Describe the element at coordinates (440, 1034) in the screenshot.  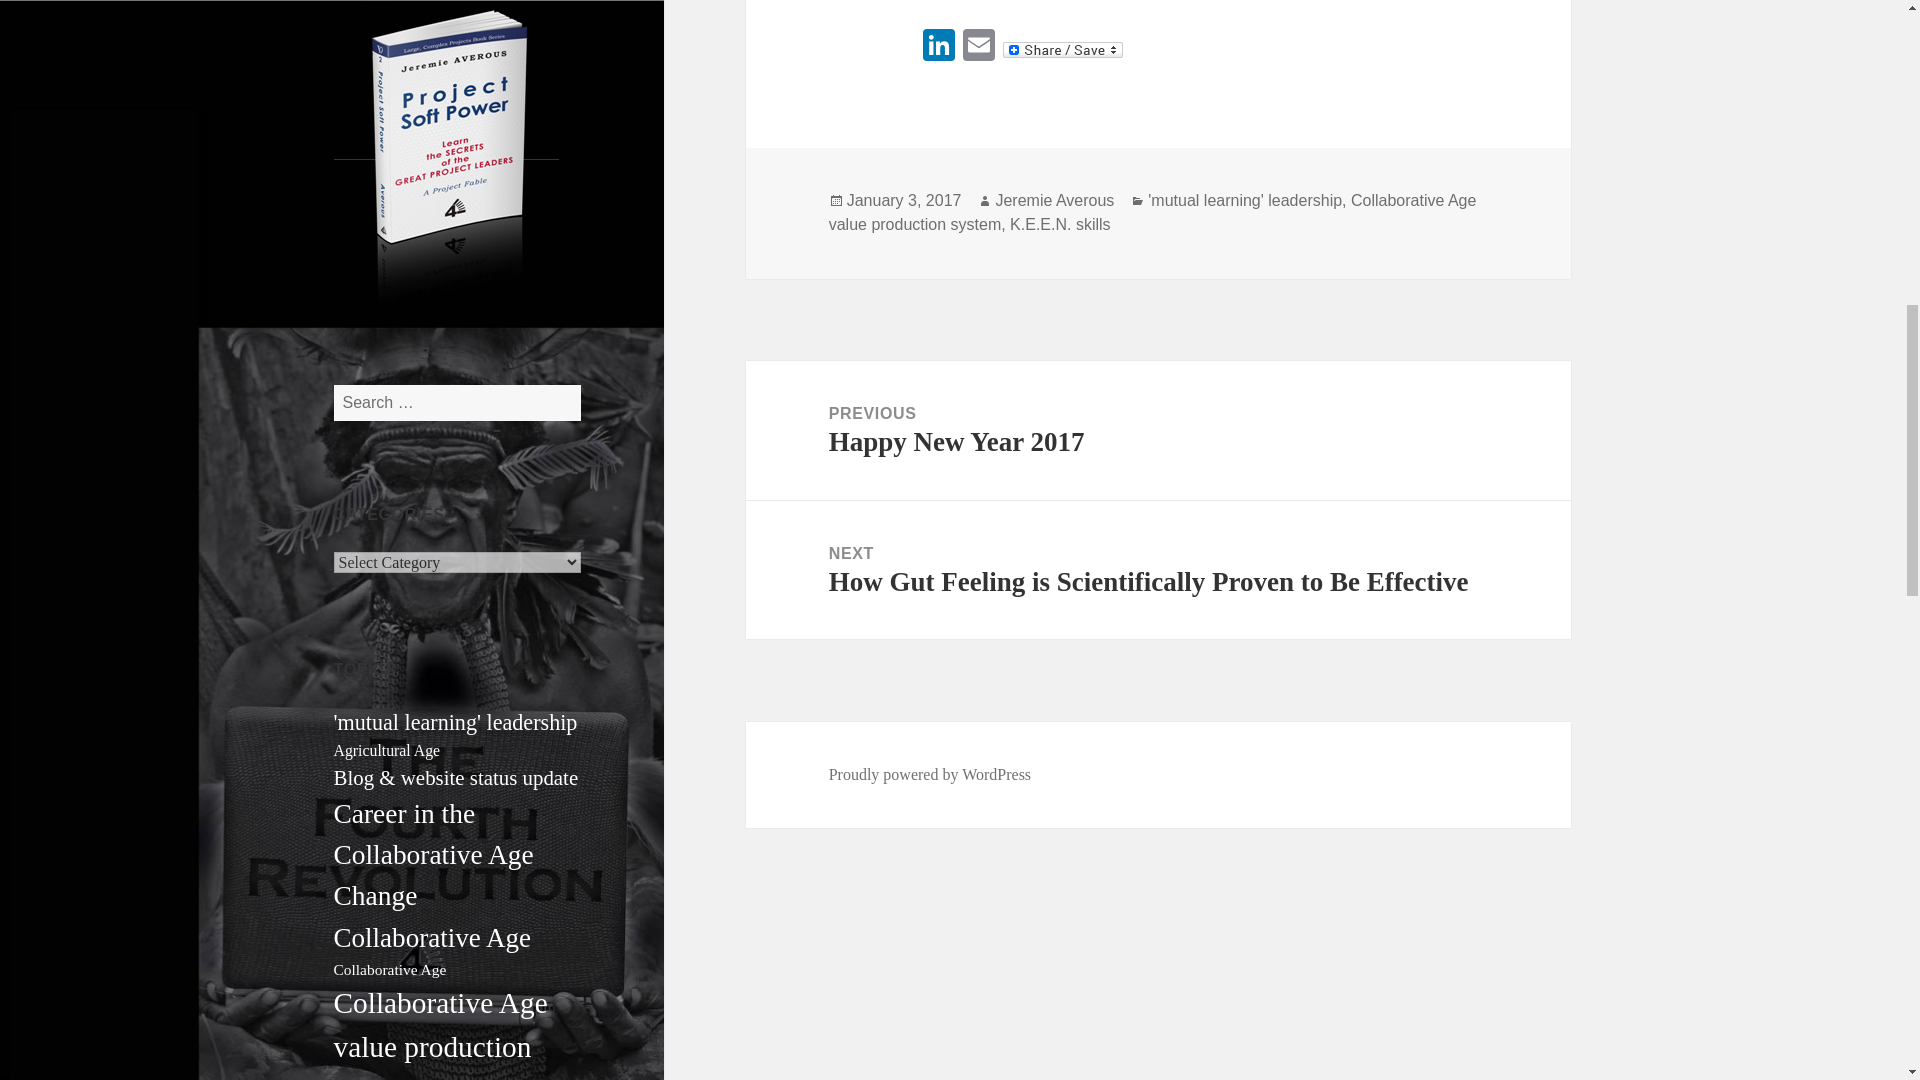
I see `Collaborative Age value production system` at that location.